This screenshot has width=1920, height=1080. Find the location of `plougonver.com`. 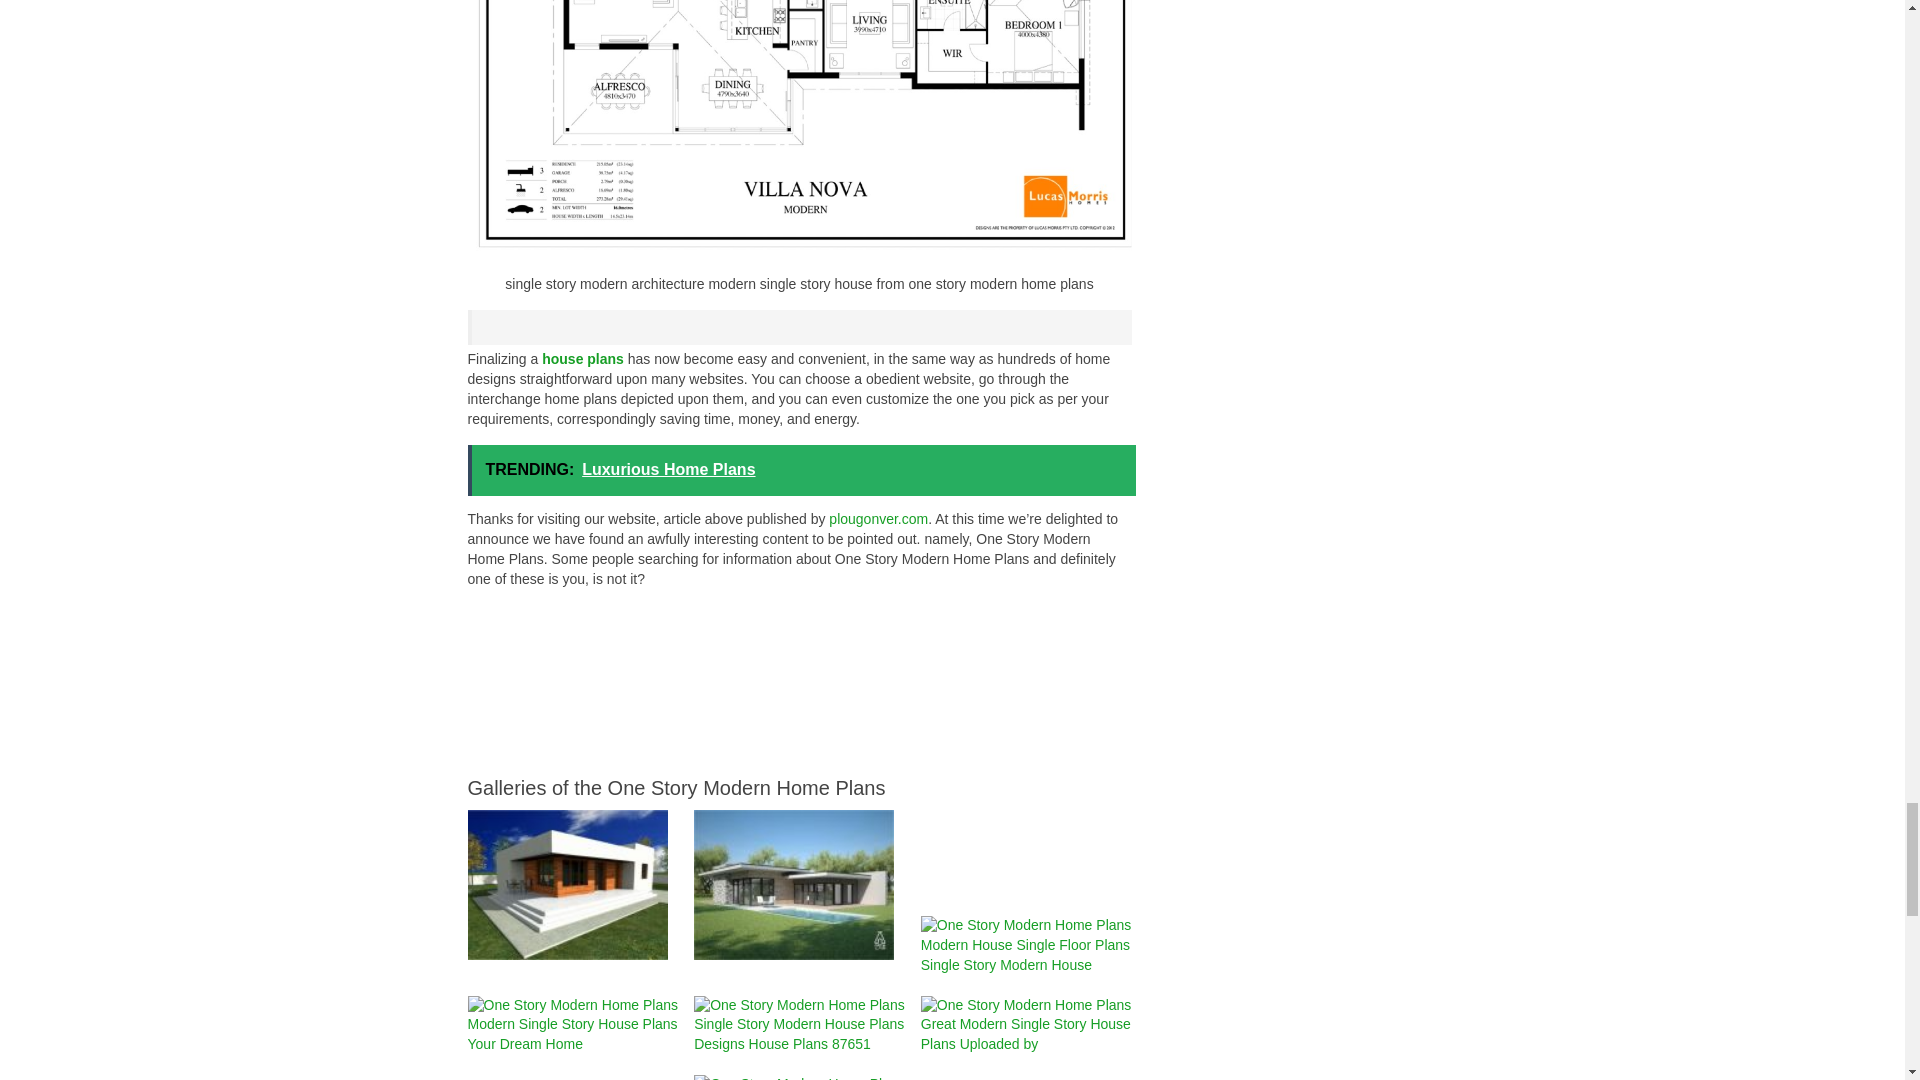

plougonver.com is located at coordinates (878, 518).